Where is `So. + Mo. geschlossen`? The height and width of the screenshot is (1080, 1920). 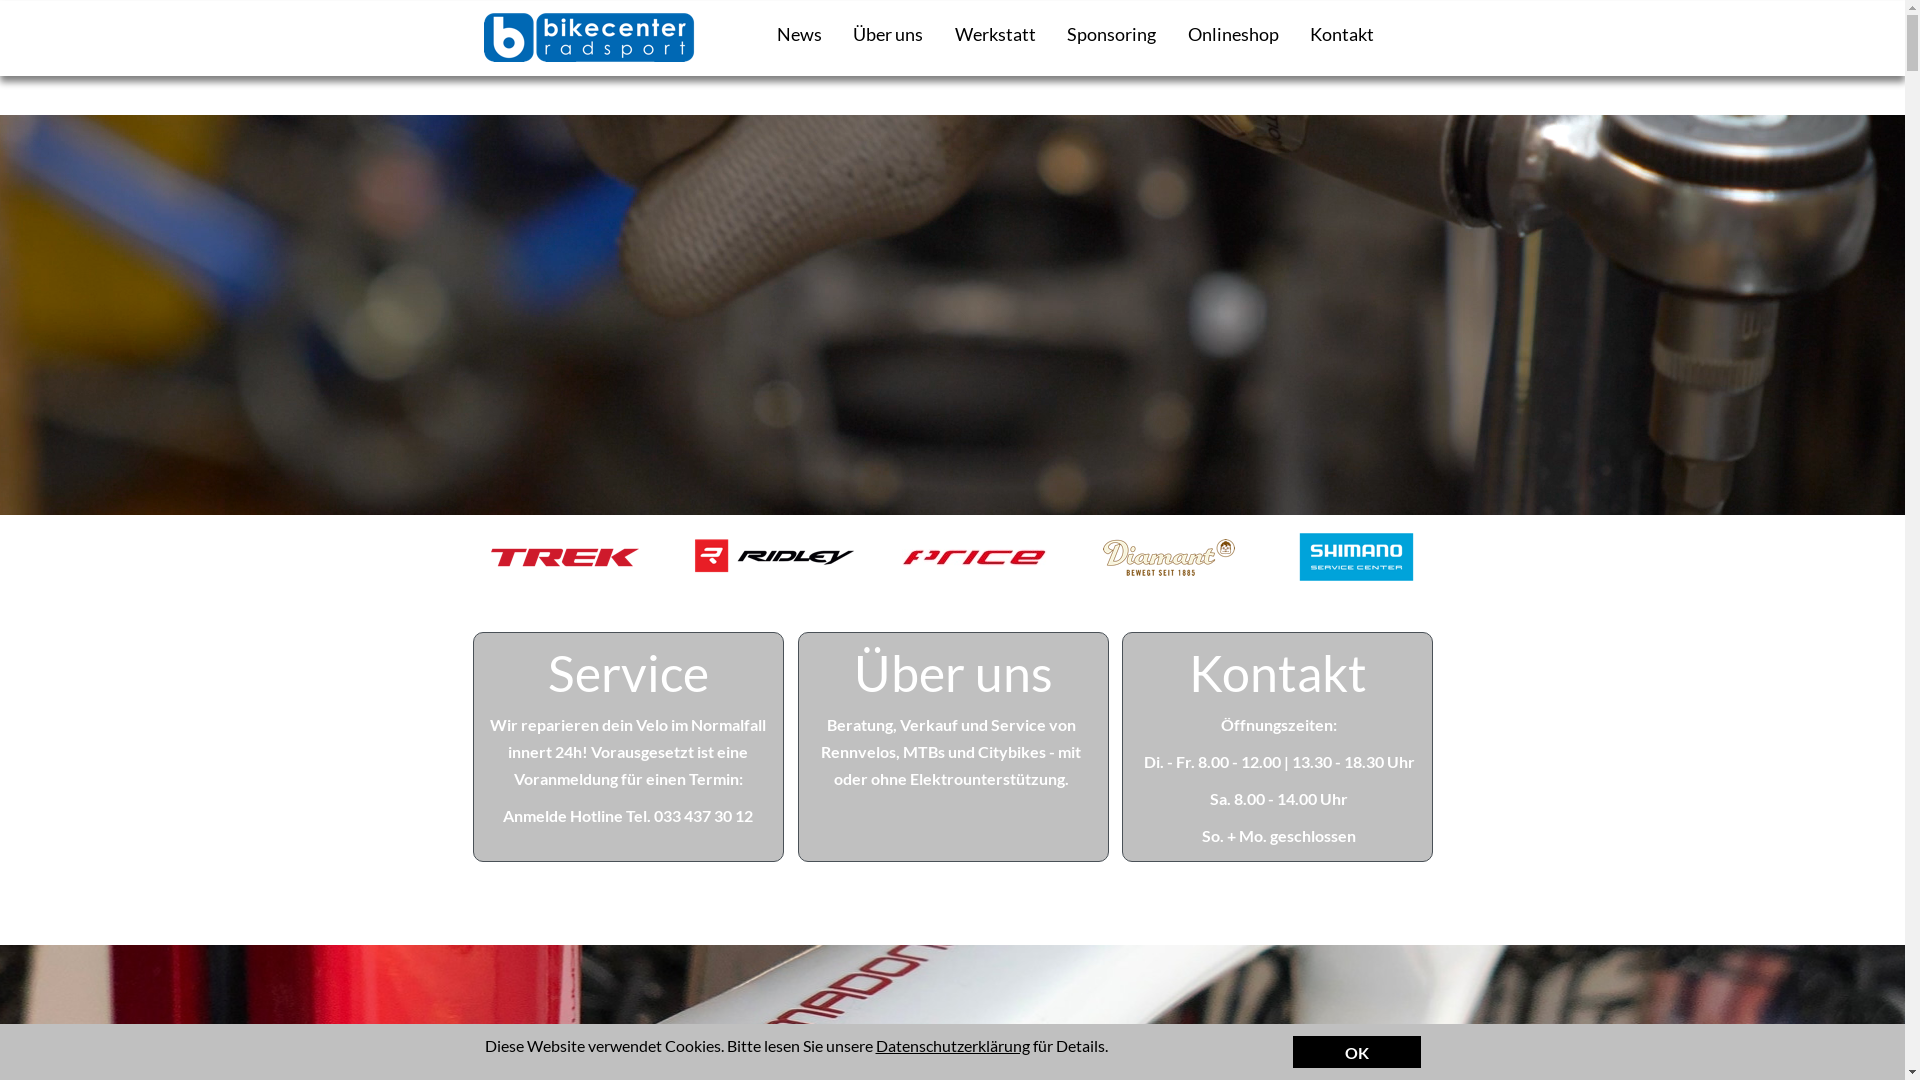 So. + Mo. geschlossen is located at coordinates (1279, 836).